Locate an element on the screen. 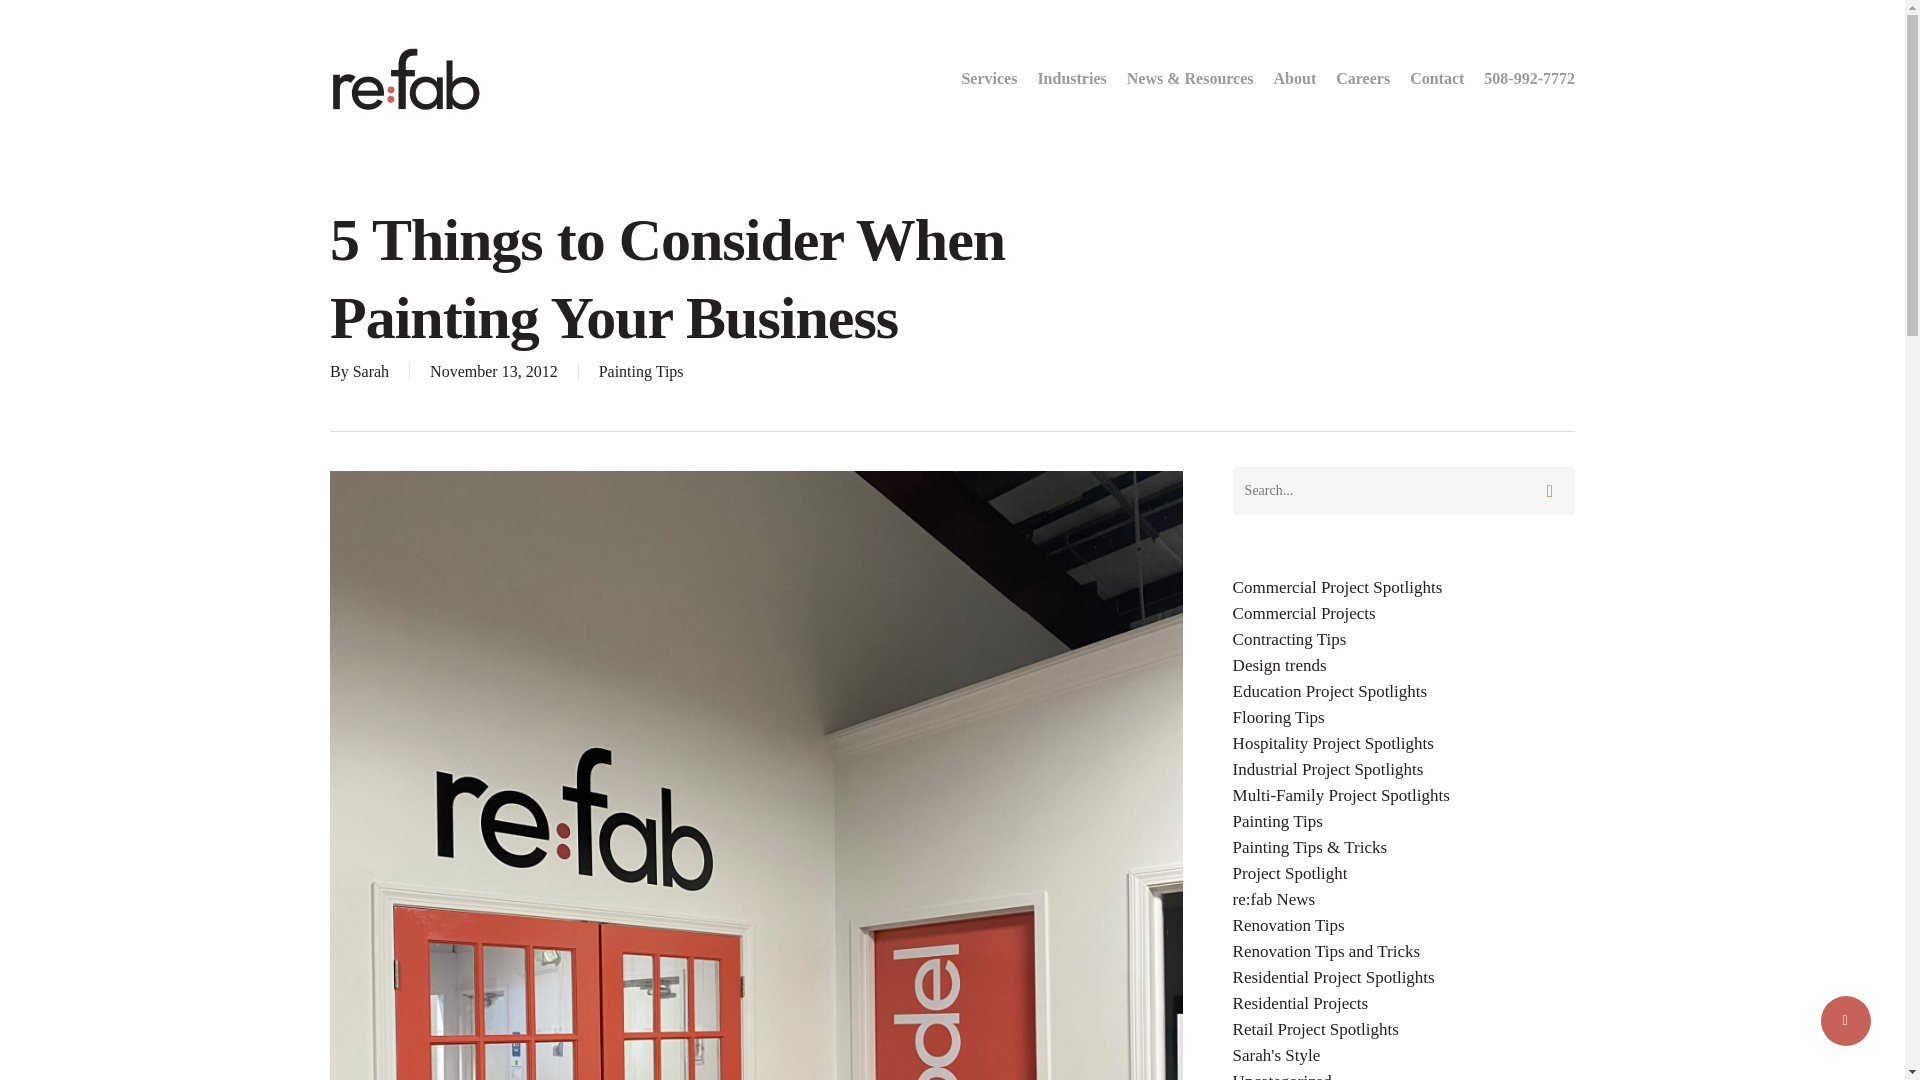 This screenshot has height=1080, width=1920. Sarah is located at coordinates (371, 371).